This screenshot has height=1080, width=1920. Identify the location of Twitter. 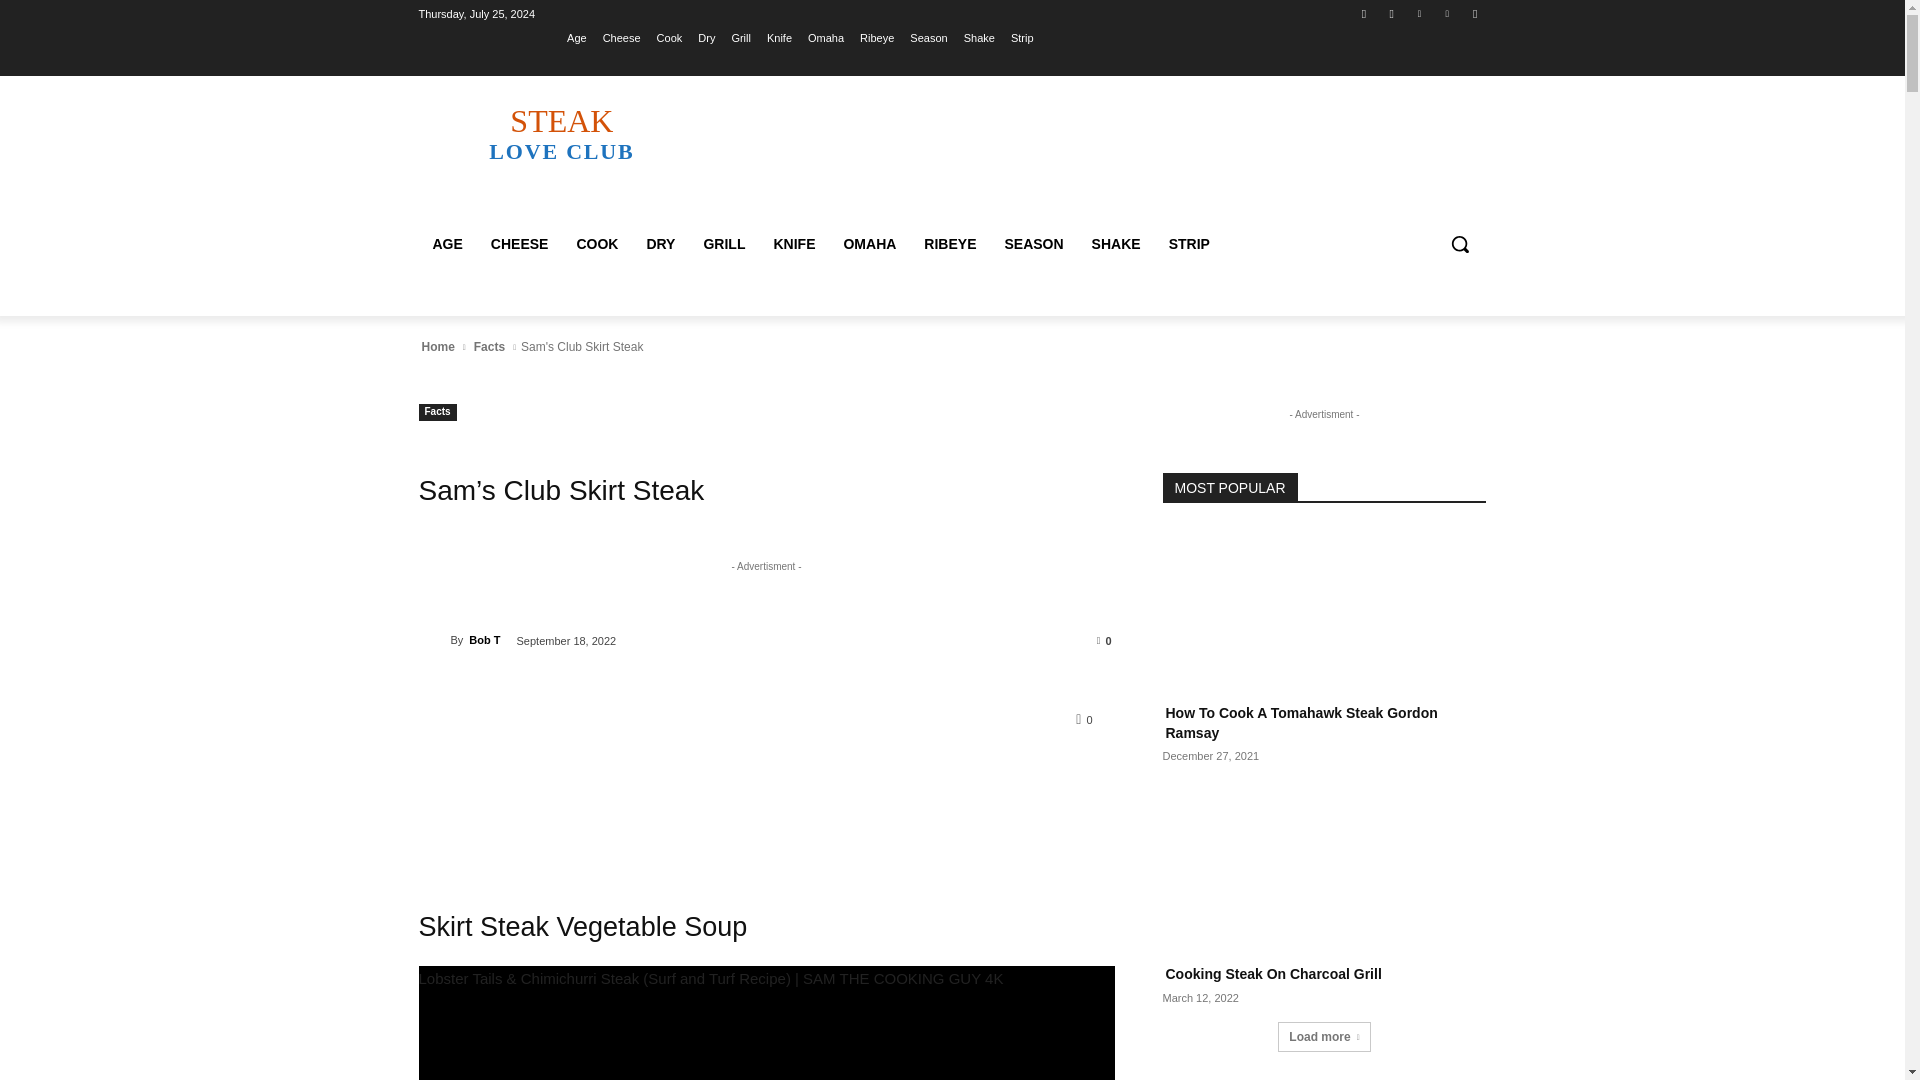
(928, 37).